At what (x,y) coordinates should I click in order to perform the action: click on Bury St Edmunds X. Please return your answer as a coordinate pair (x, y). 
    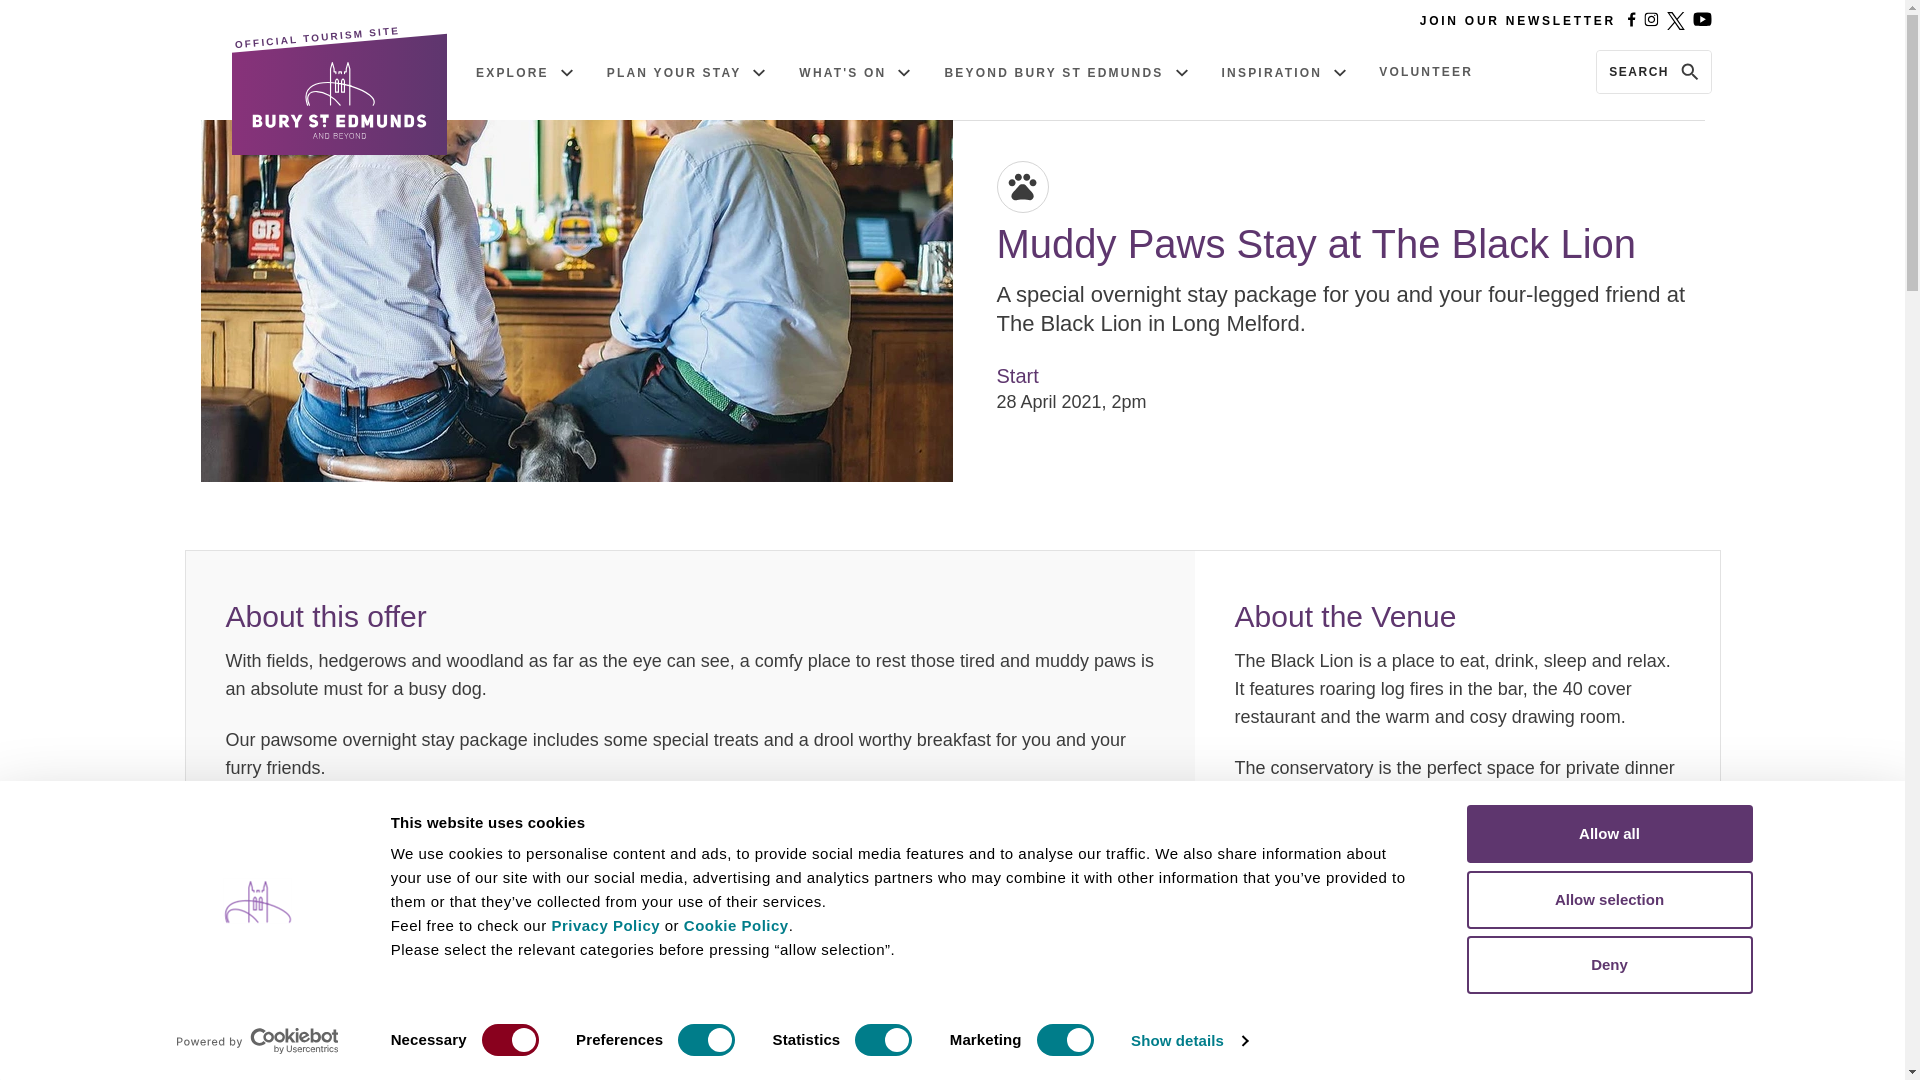
    Looking at the image, I should click on (1676, 20).